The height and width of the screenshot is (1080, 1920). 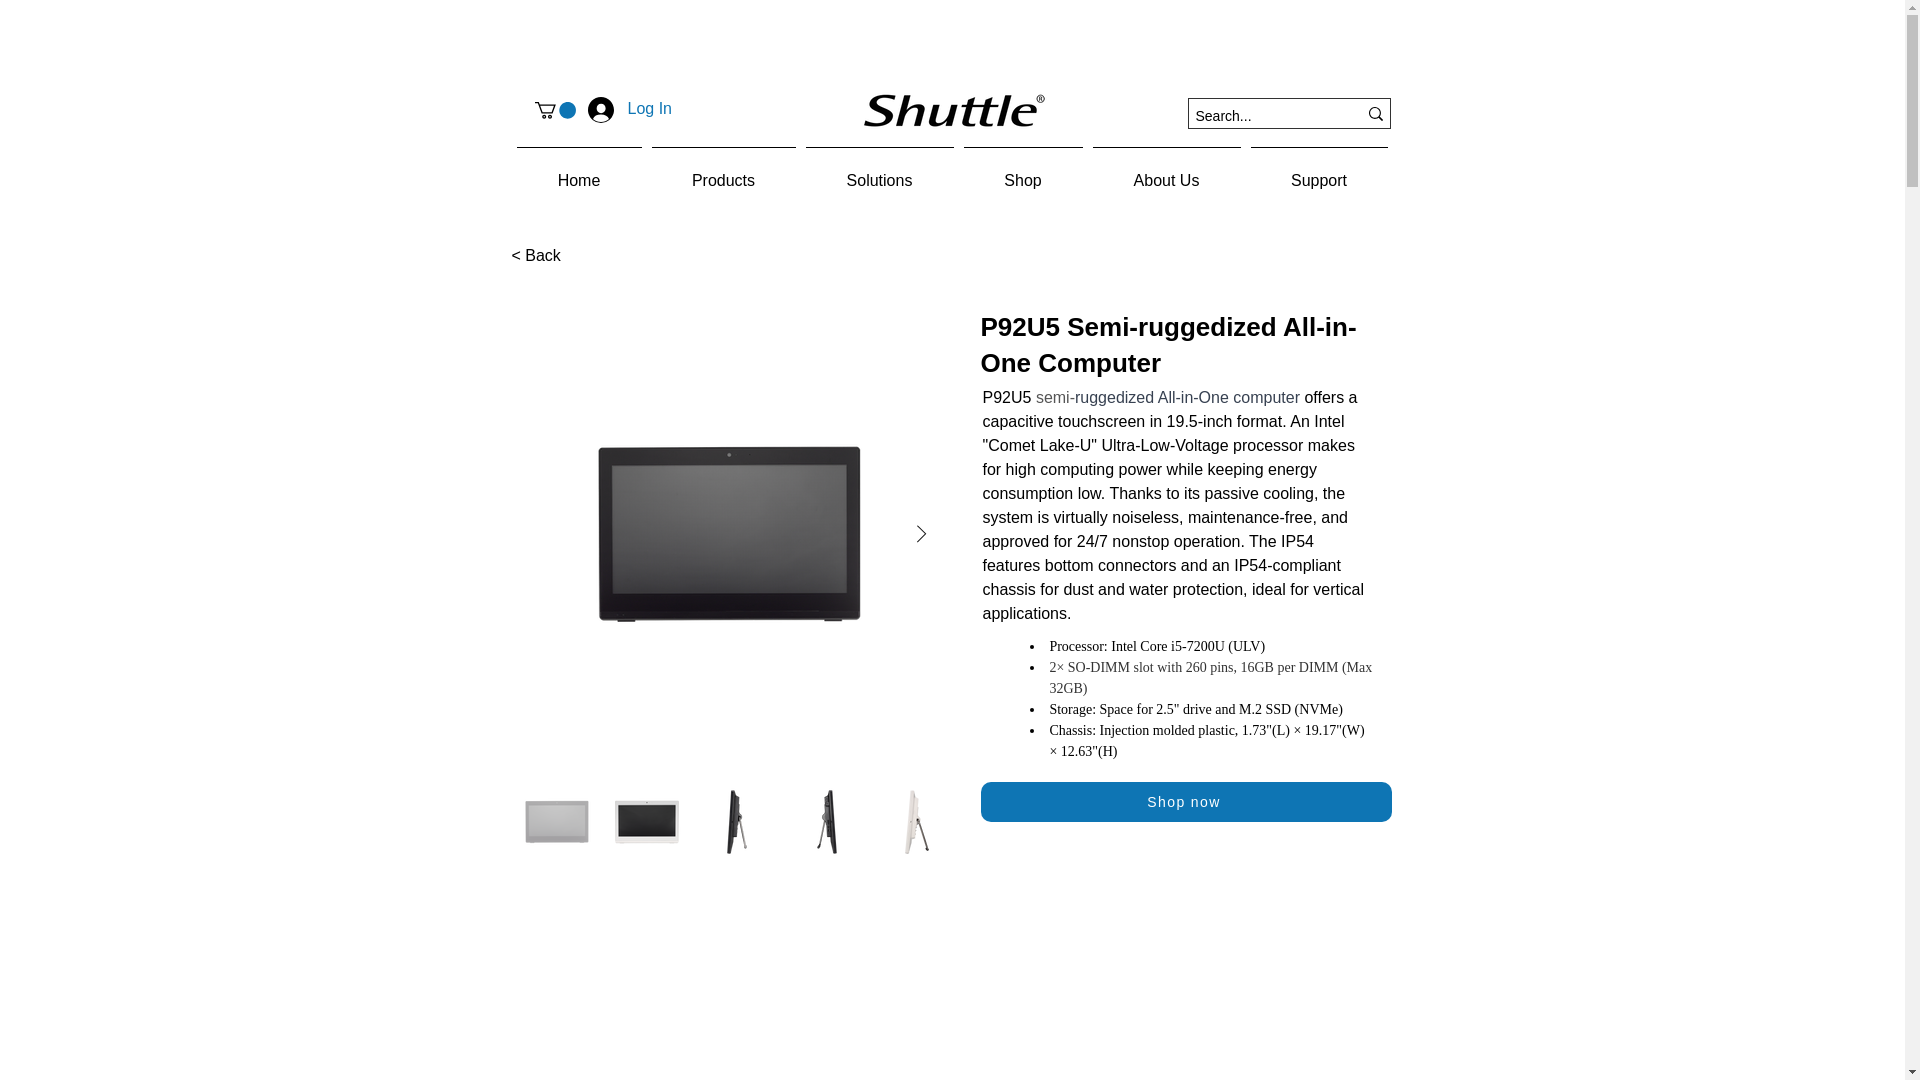 What do you see at coordinates (602, 108) in the screenshot?
I see `Log In` at bounding box center [602, 108].